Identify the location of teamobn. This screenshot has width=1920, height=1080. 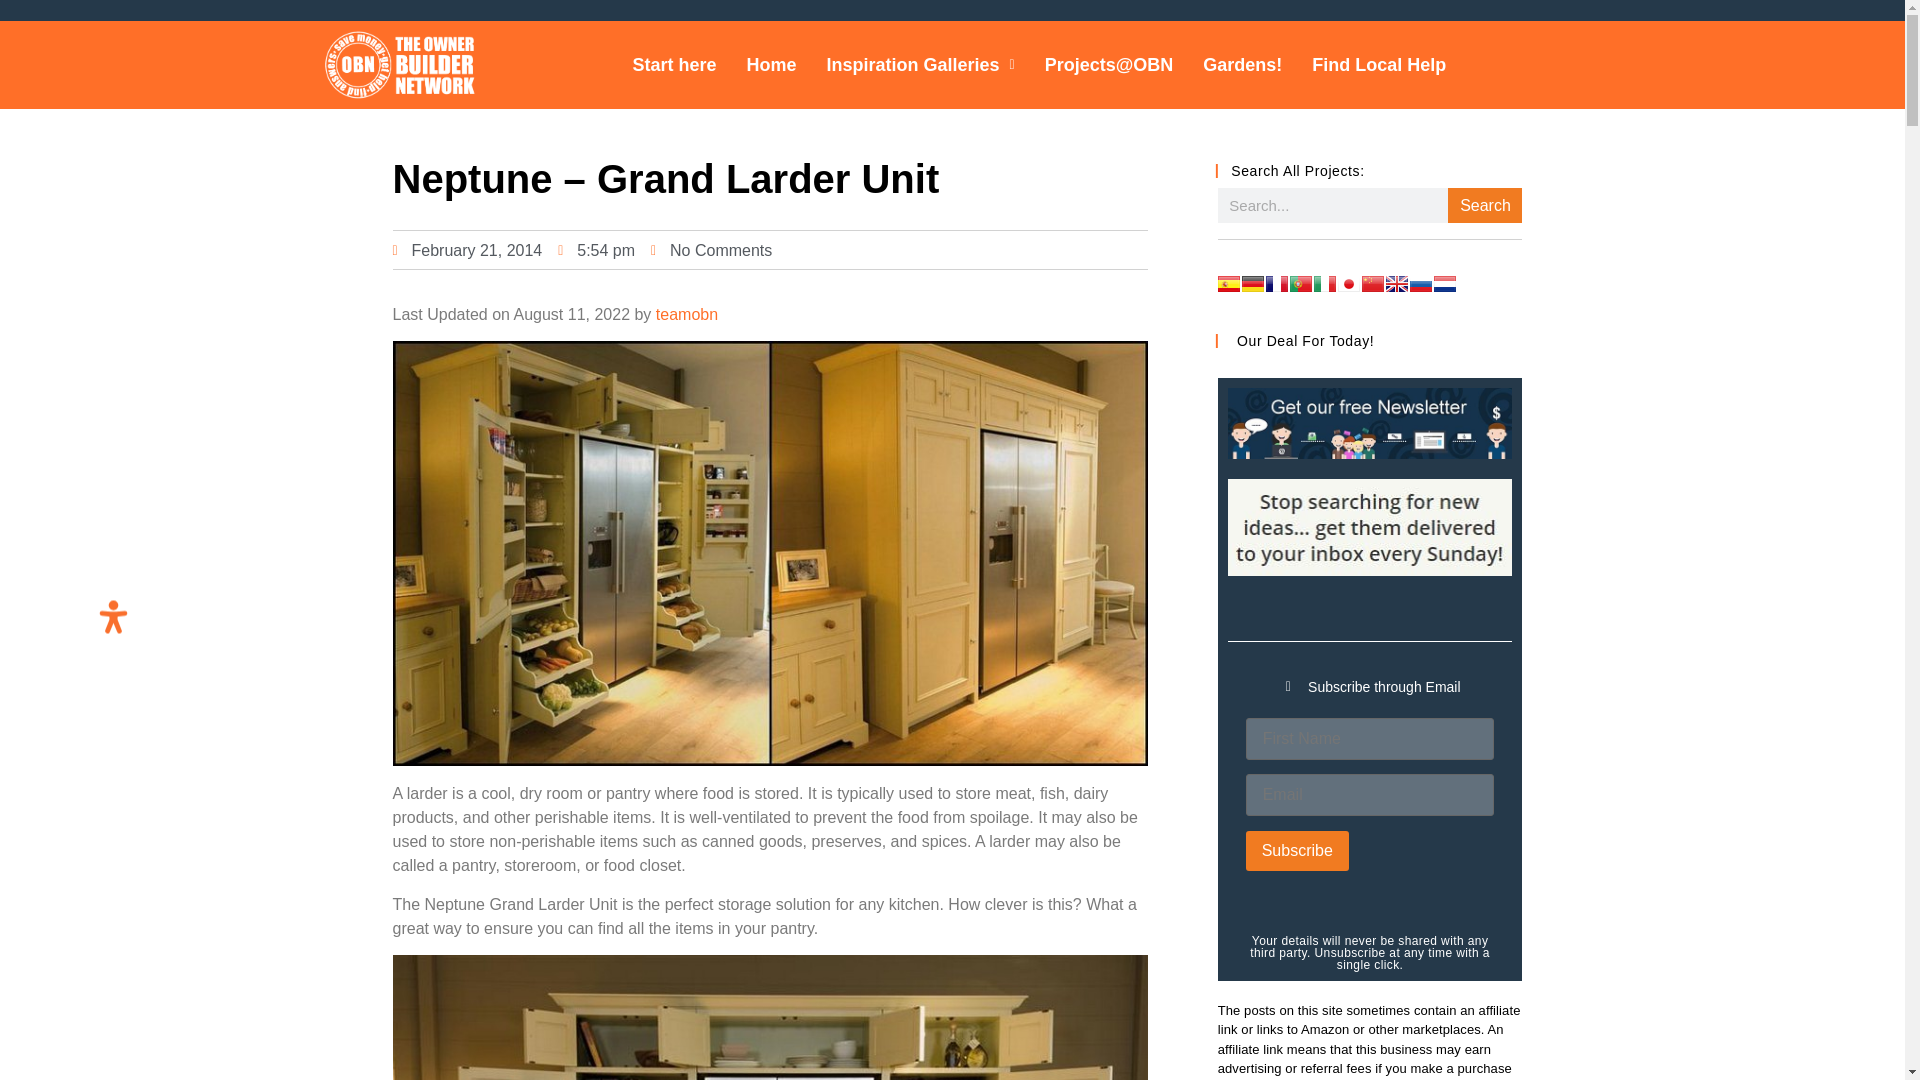
(687, 314).